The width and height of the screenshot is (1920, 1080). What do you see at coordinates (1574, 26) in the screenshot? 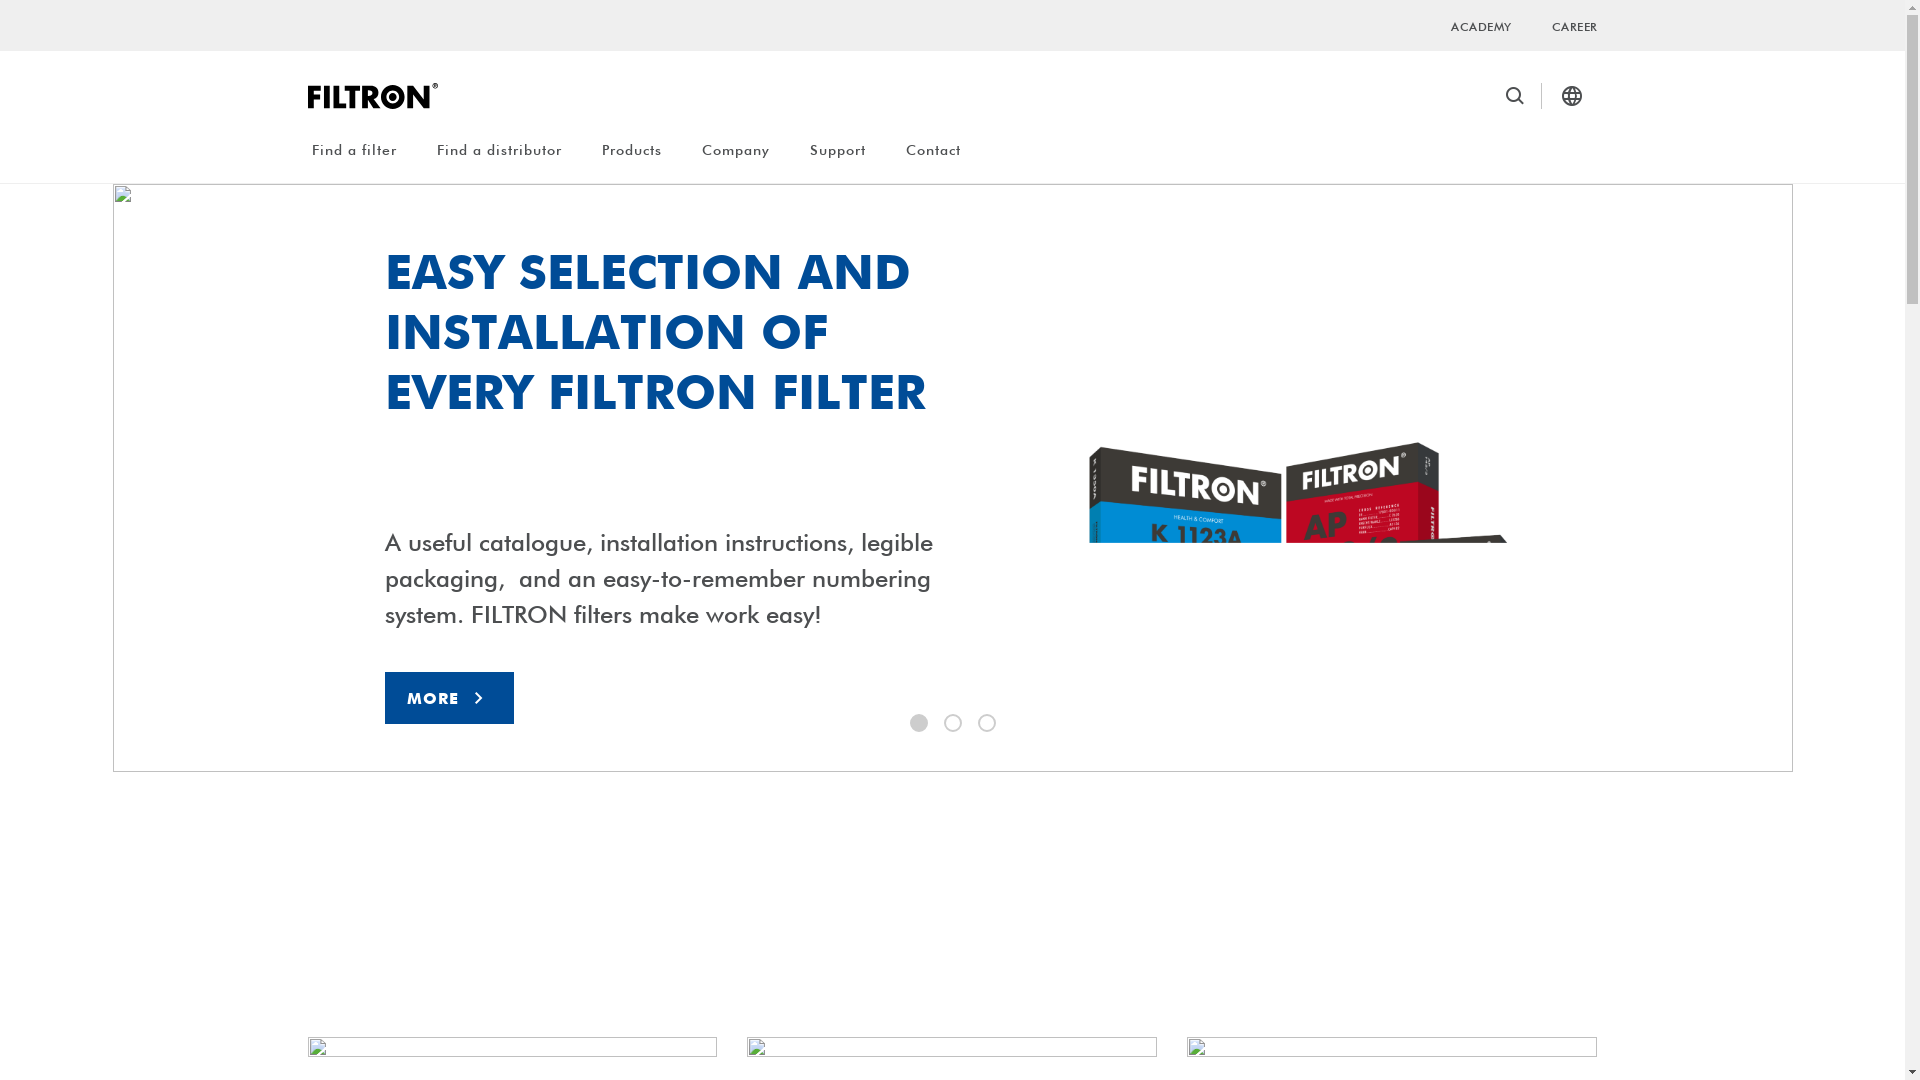
I see `CAREER` at bounding box center [1574, 26].